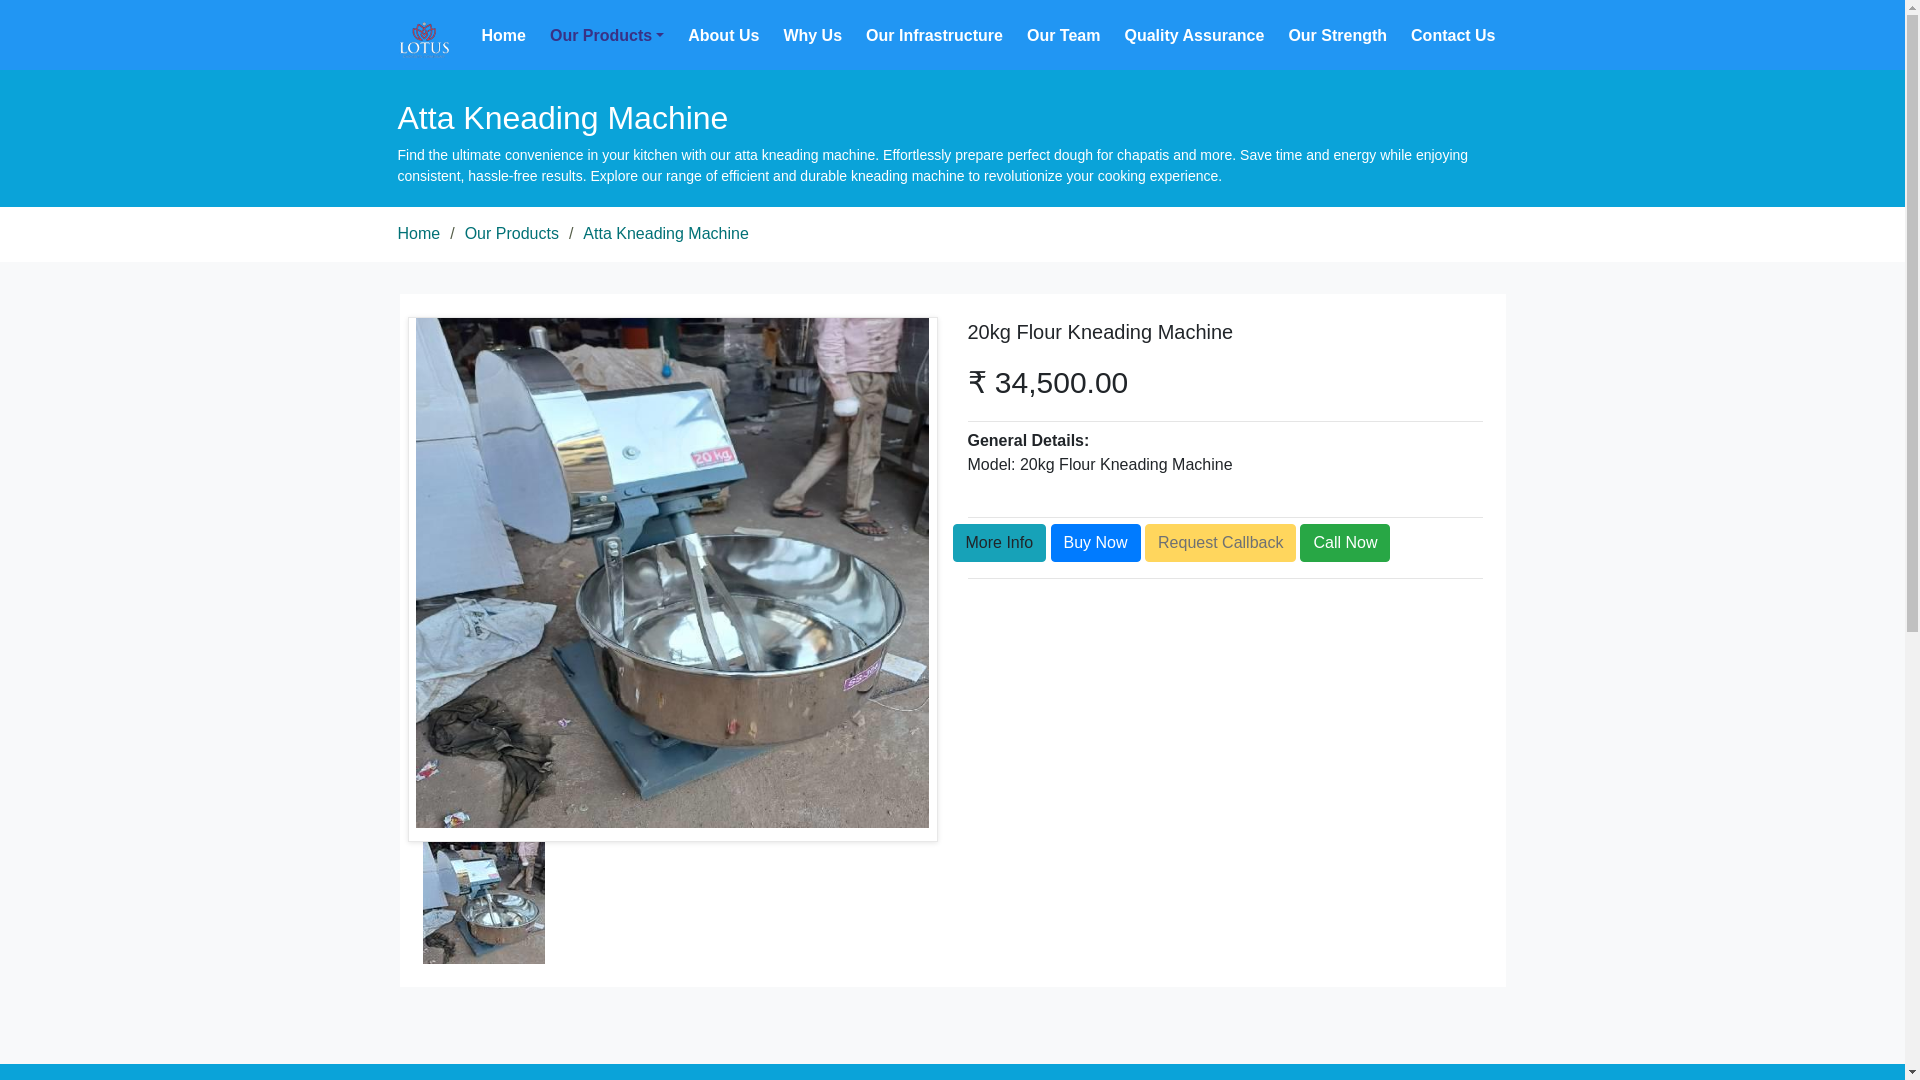 The image size is (1920, 1080). Describe the element at coordinates (723, 36) in the screenshot. I see `About Us` at that location.